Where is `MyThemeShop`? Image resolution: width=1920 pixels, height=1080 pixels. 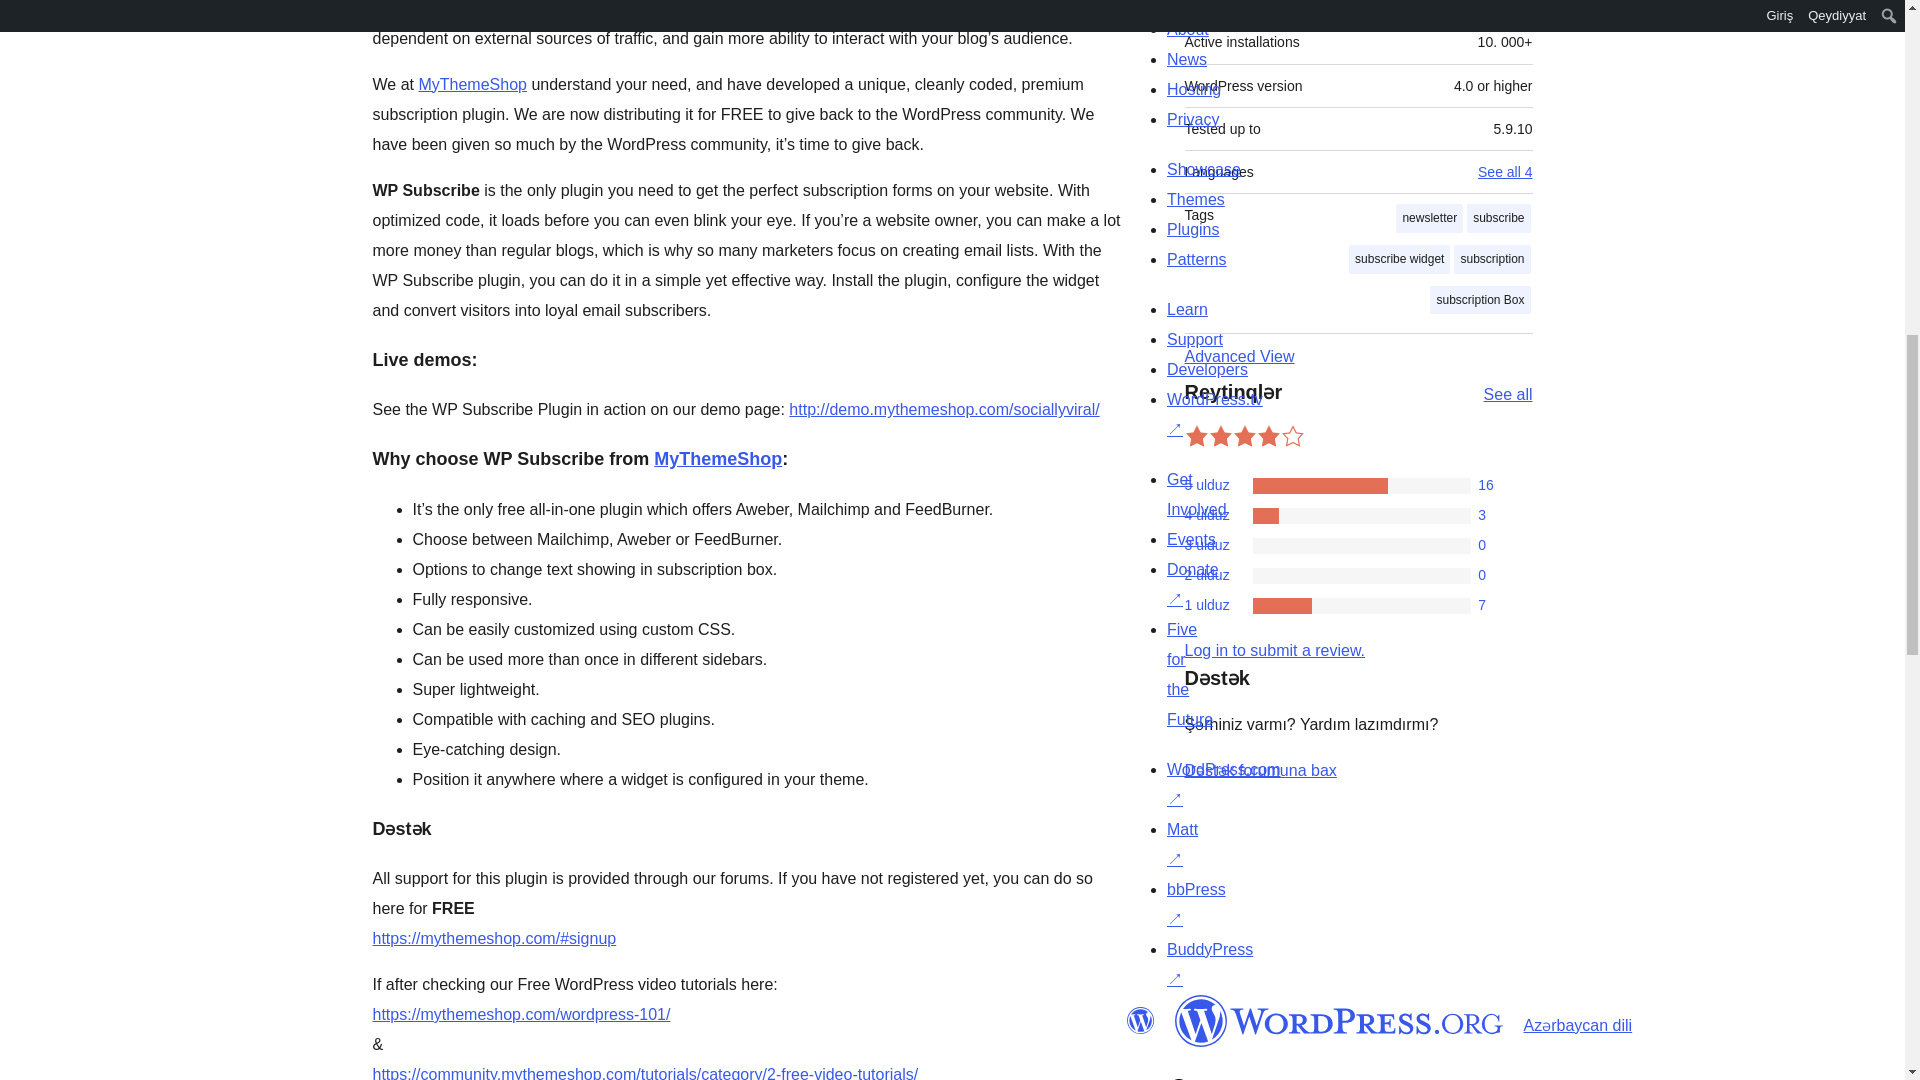 MyThemeShop is located at coordinates (472, 84).